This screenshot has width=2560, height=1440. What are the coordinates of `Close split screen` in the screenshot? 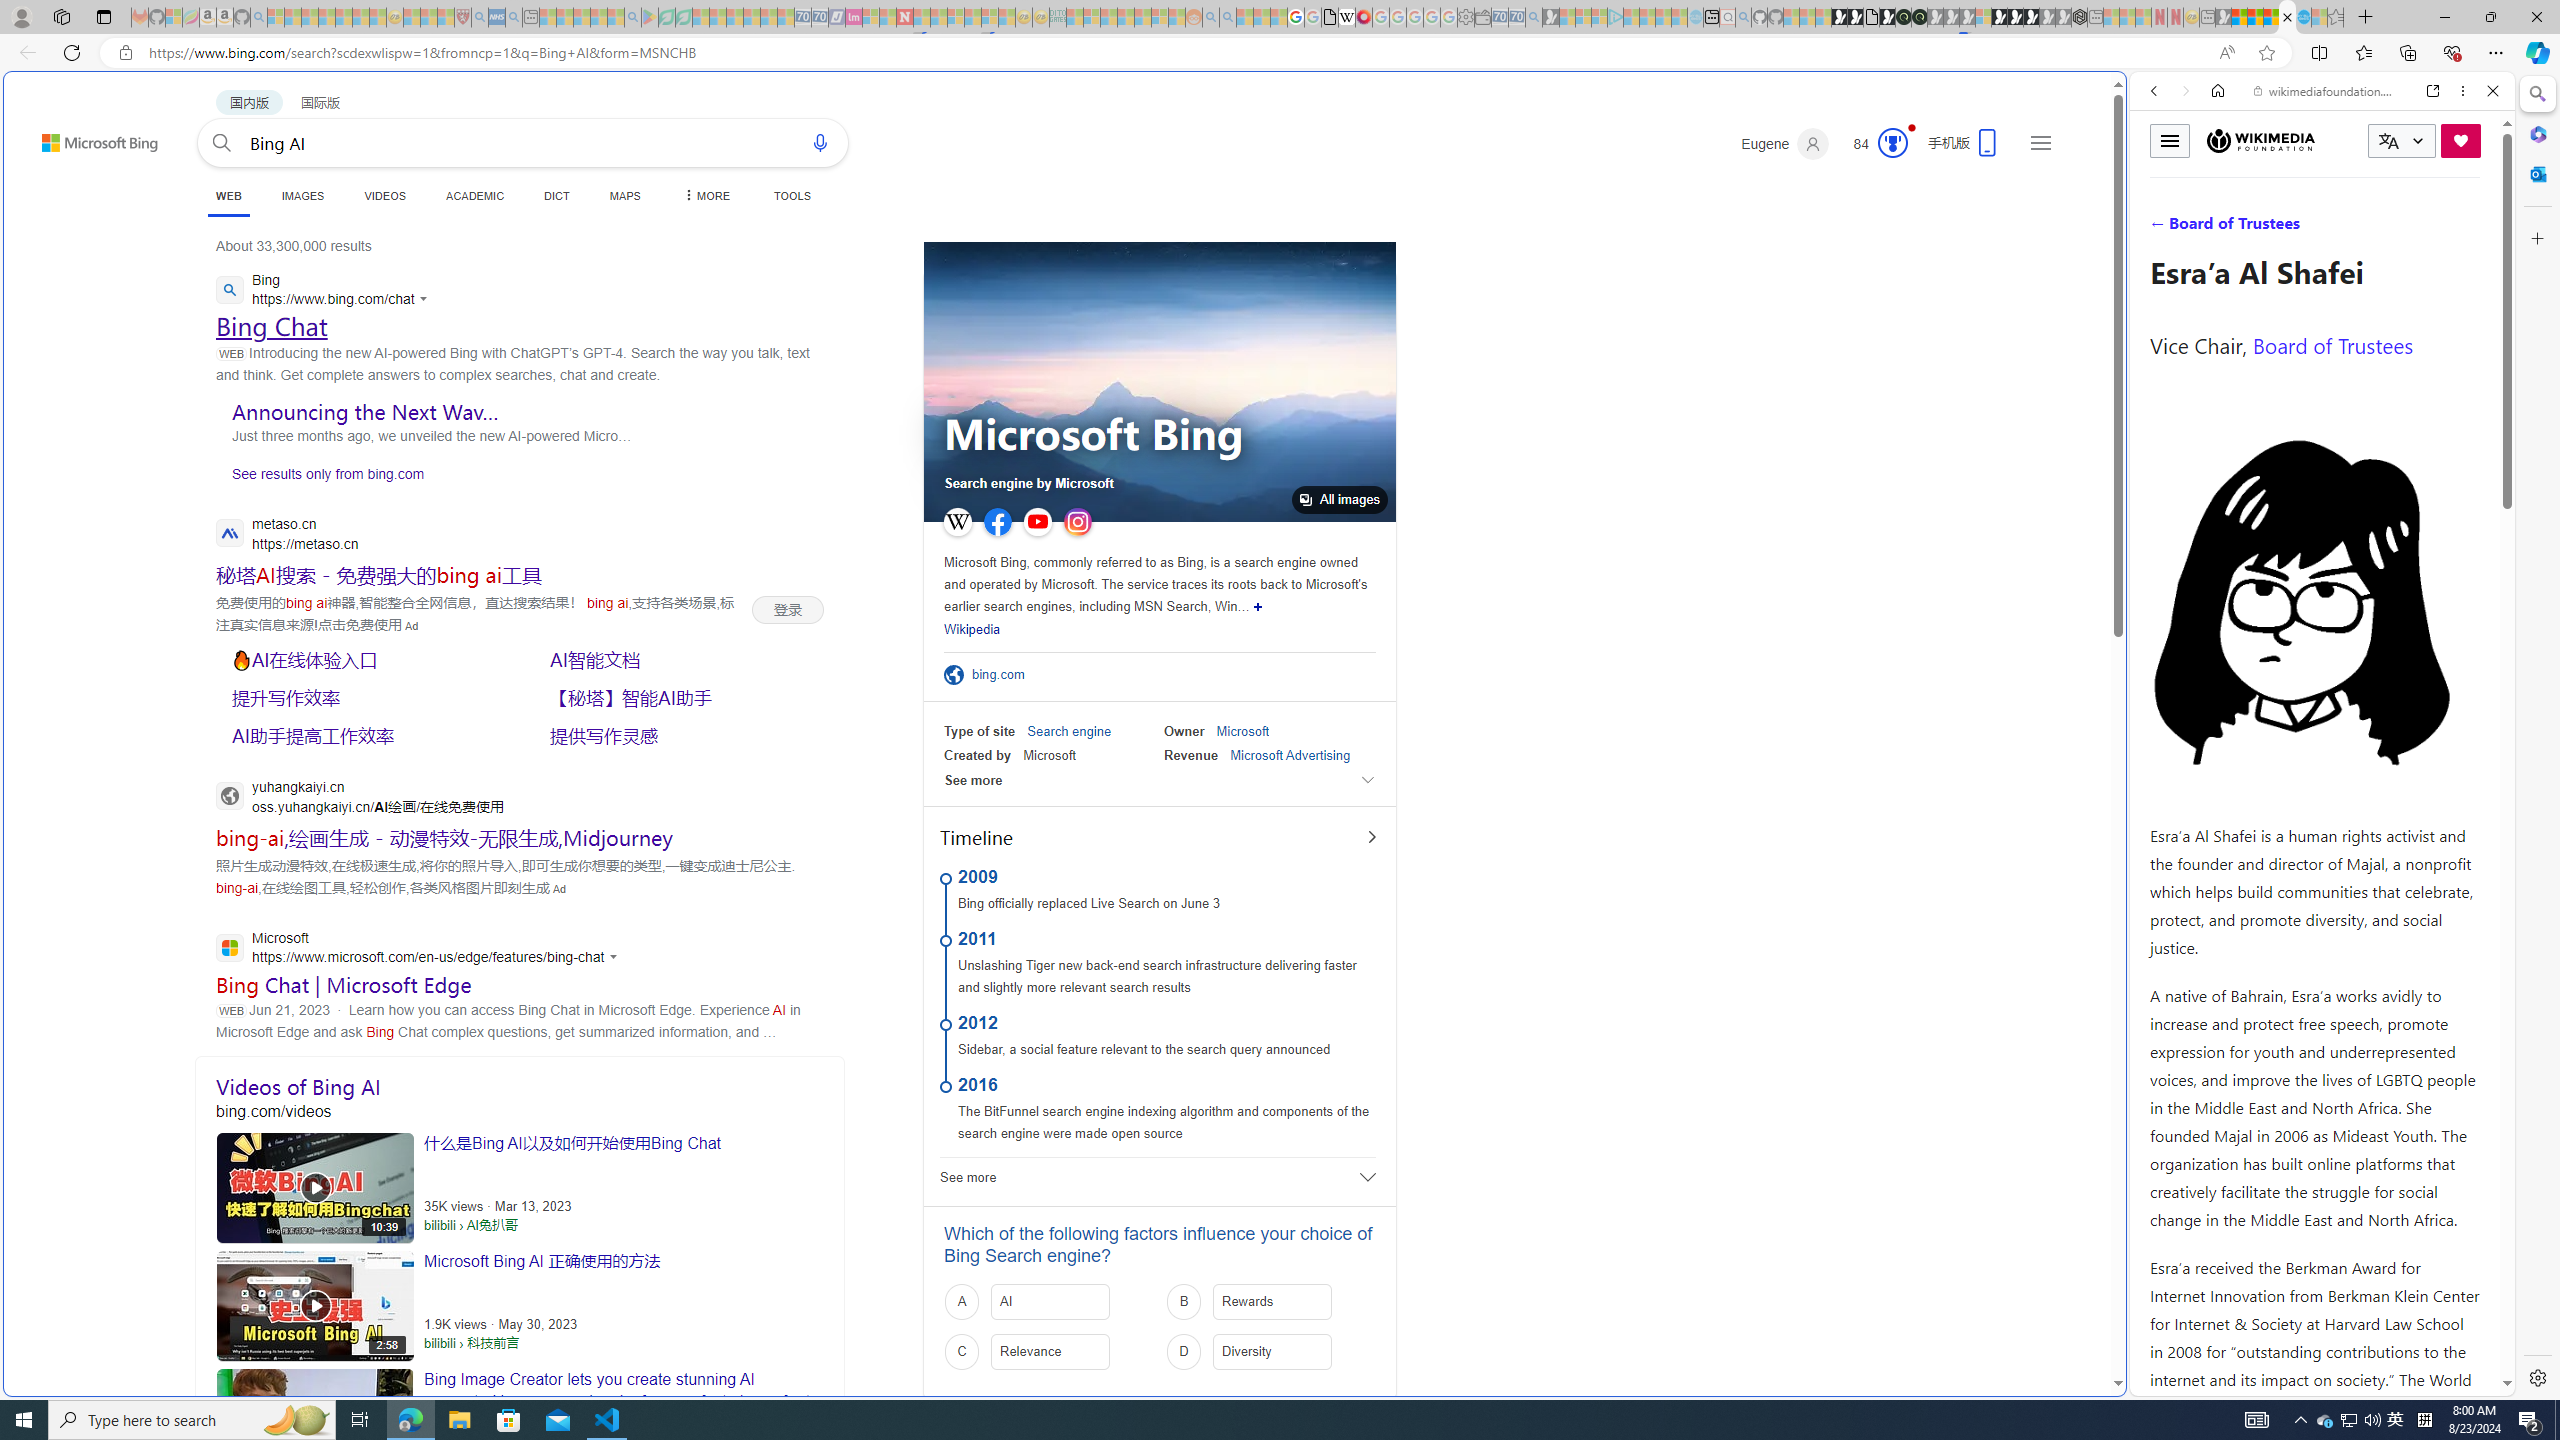 It's located at (2124, 101).